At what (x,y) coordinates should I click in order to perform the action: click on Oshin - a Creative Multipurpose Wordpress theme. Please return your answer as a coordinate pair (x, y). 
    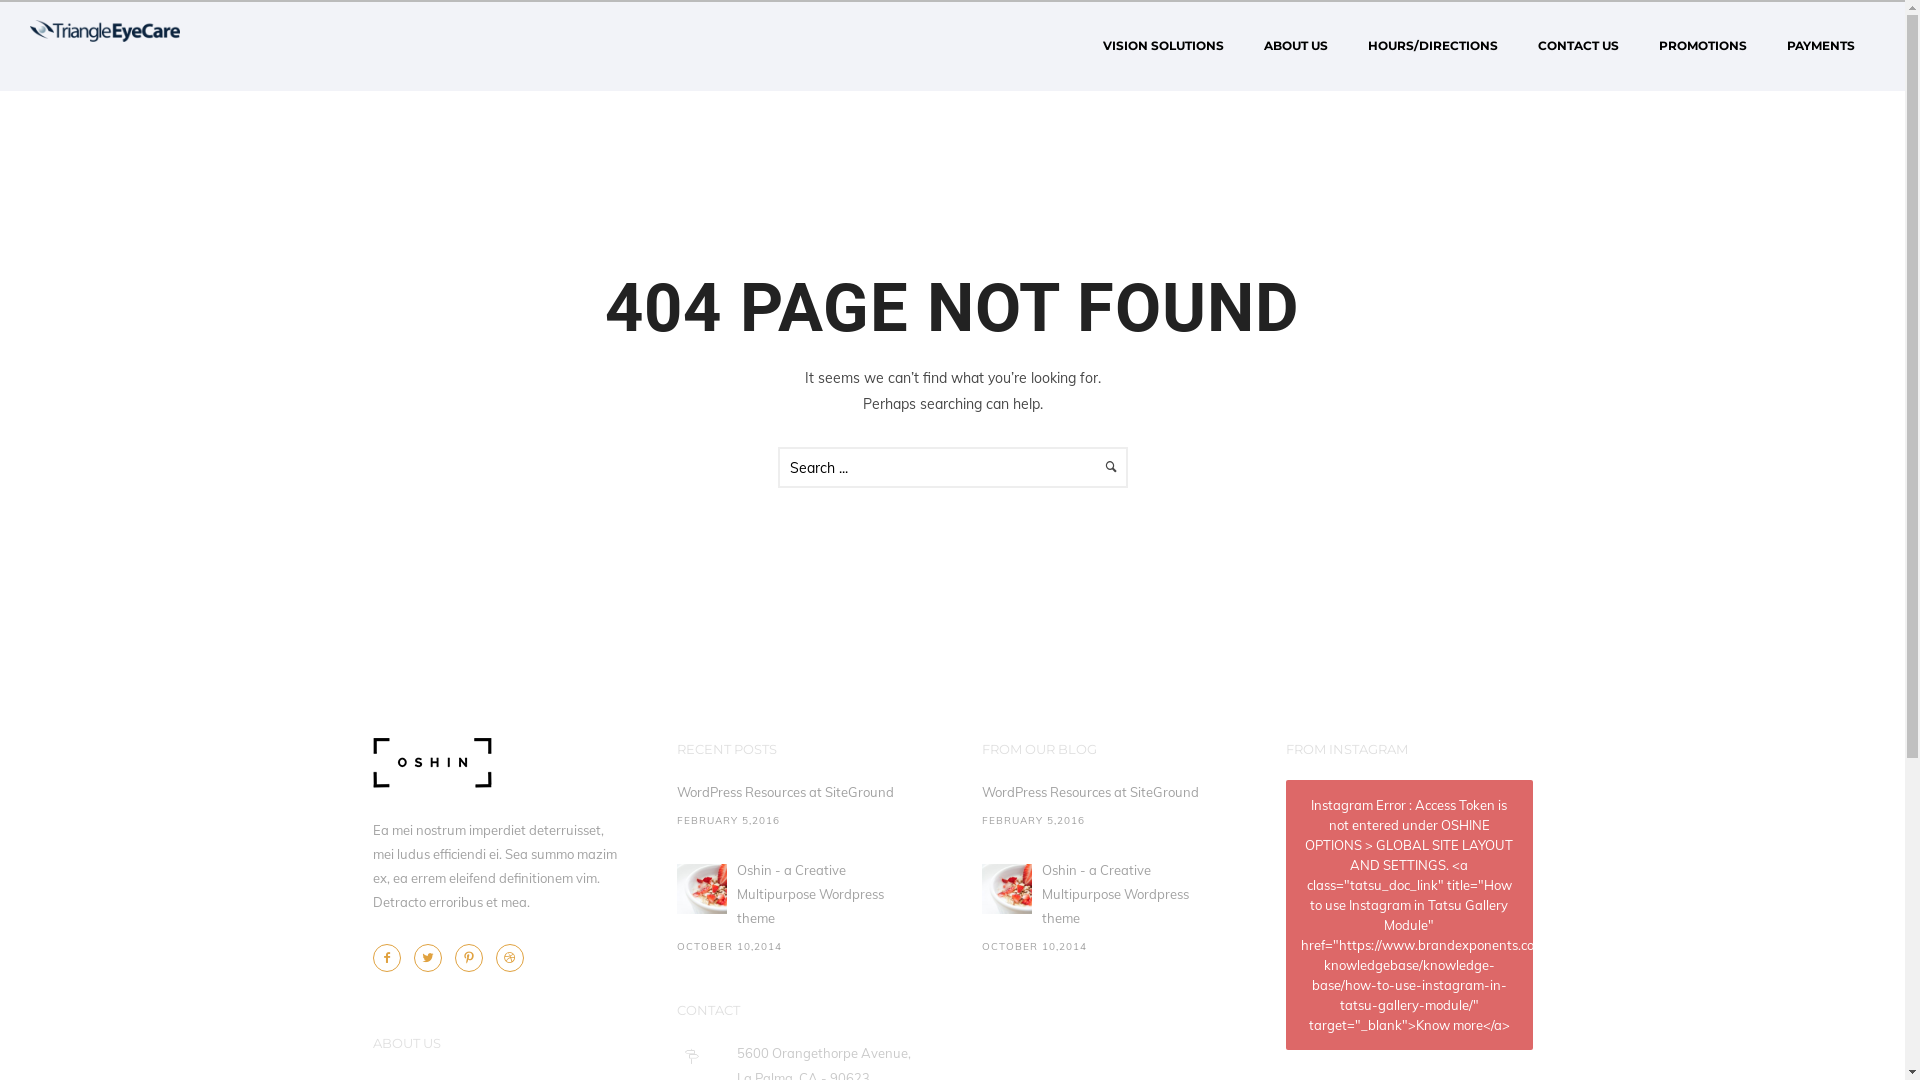
    Looking at the image, I should click on (702, 889).